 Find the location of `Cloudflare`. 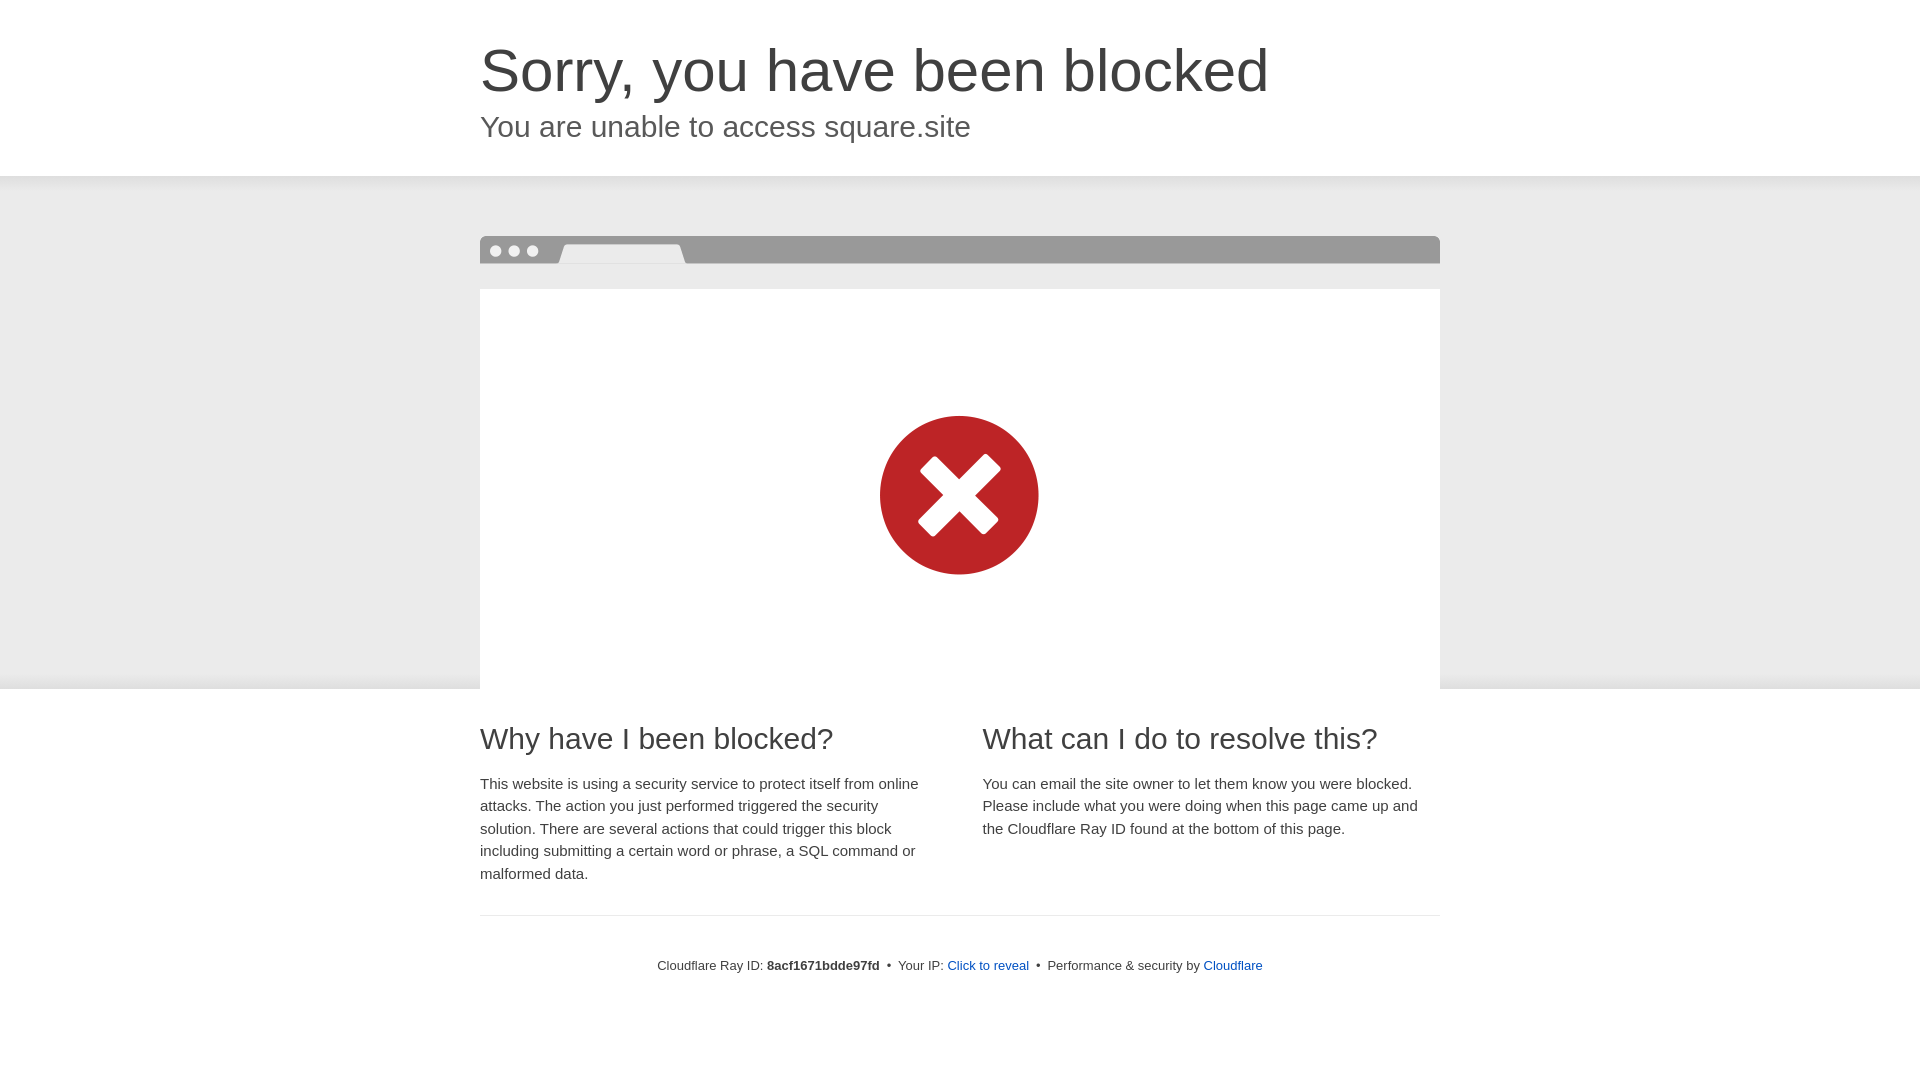

Cloudflare is located at coordinates (1233, 965).